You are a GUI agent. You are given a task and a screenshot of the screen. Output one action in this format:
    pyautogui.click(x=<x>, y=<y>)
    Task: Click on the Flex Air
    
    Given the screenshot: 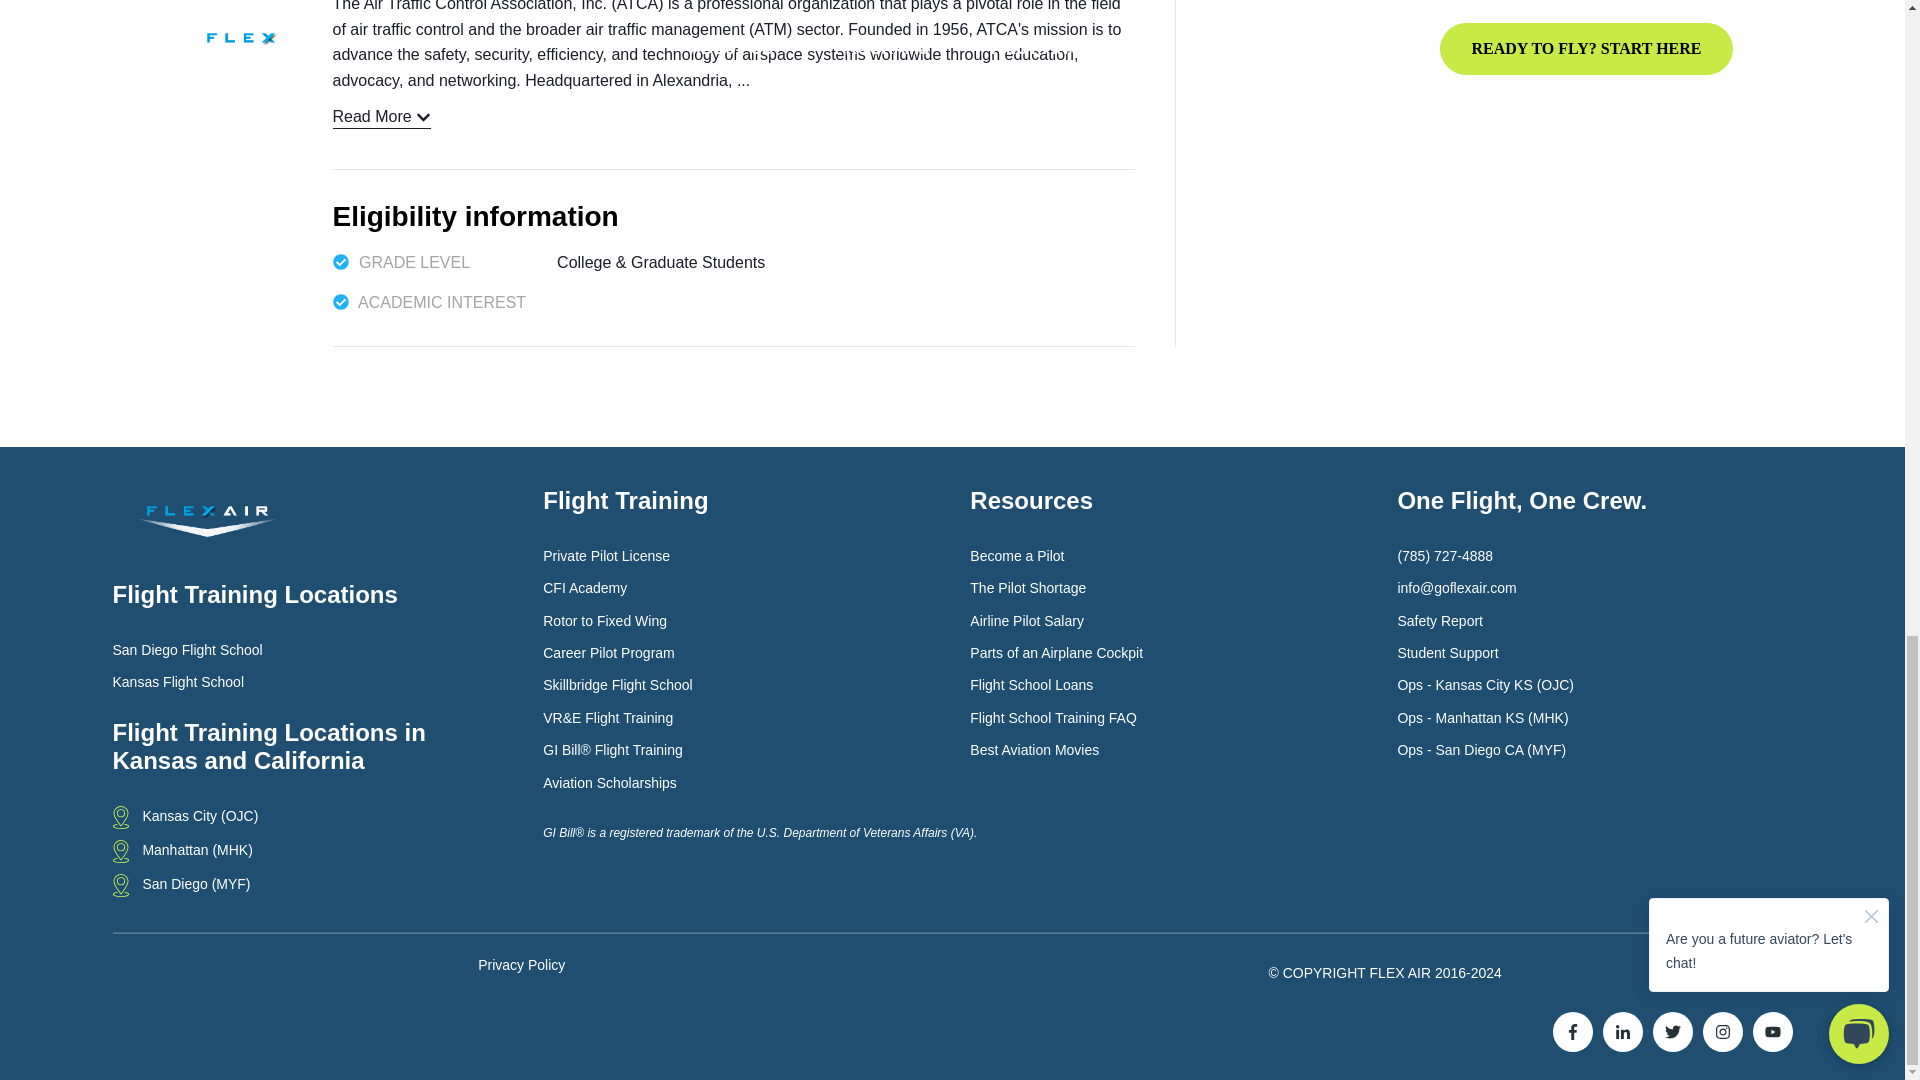 What is the action you would take?
    pyautogui.click(x=206, y=522)
    